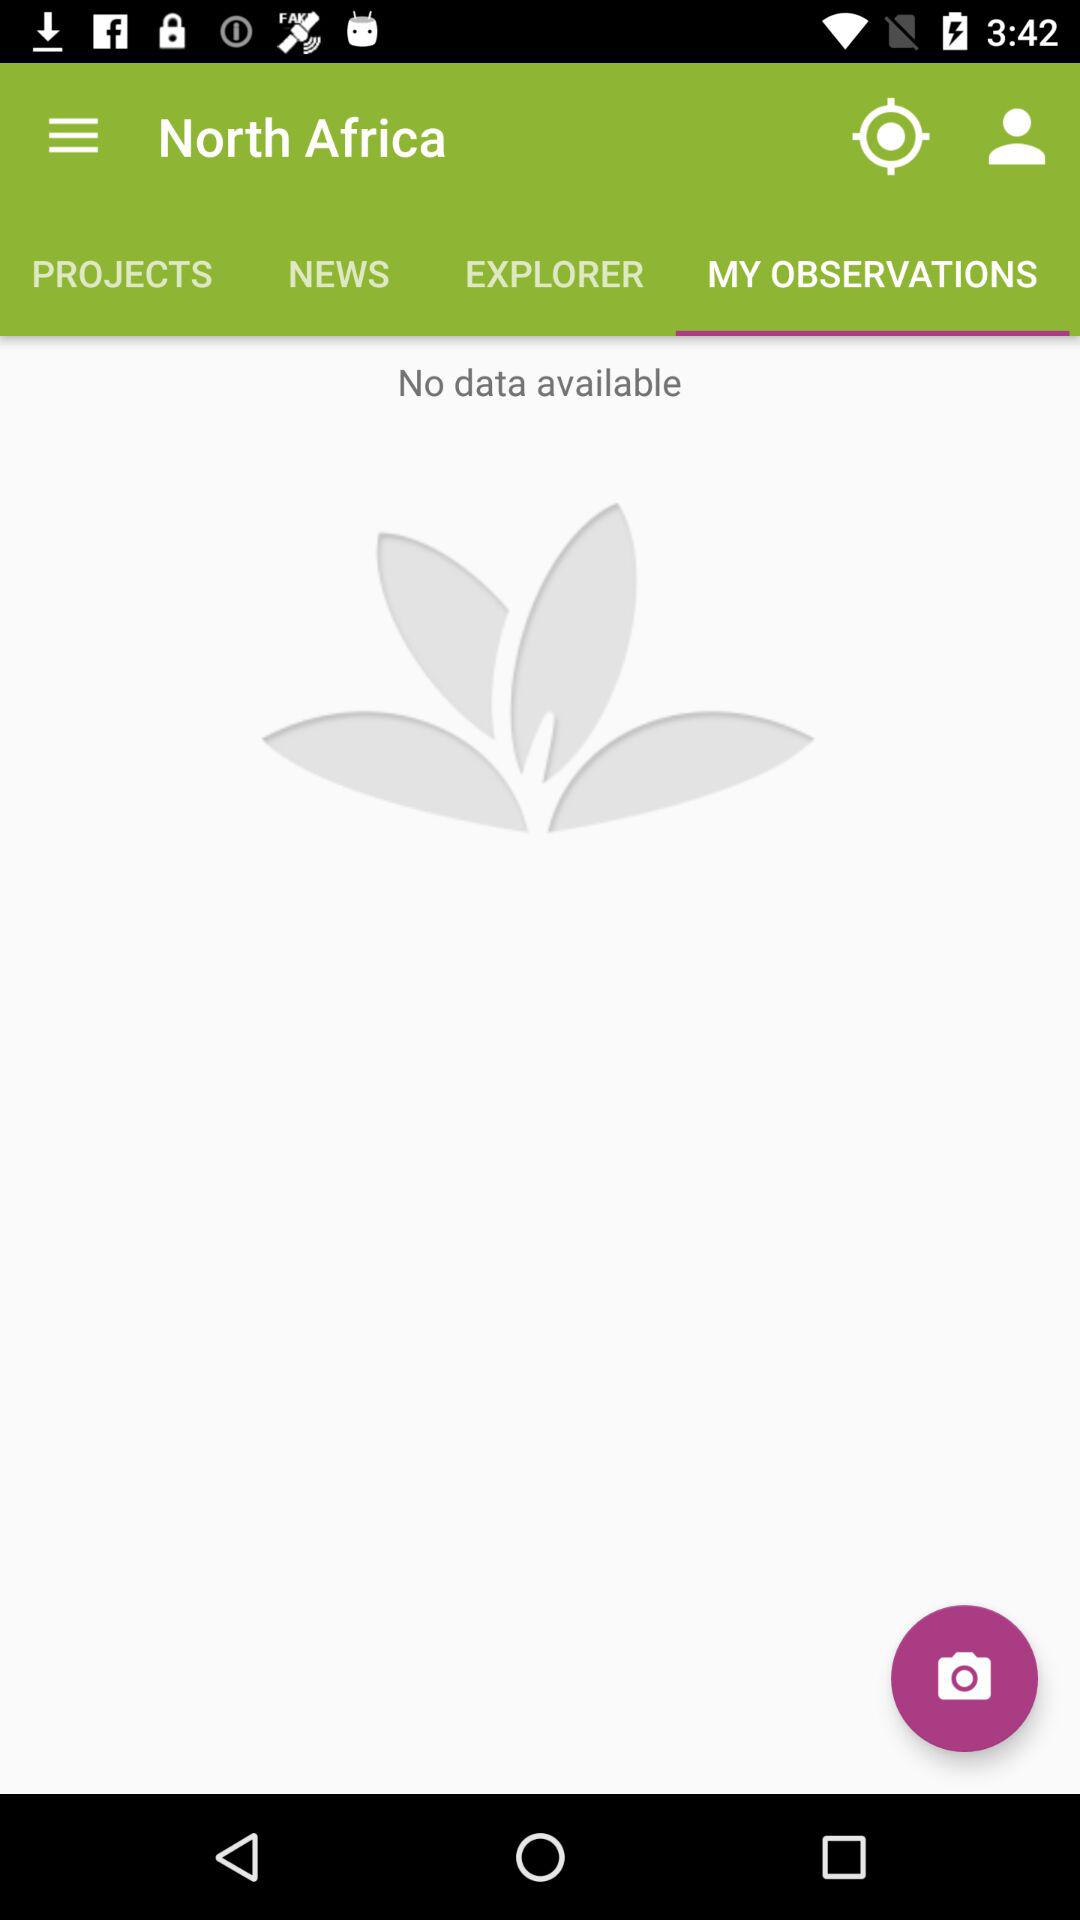 Image resolution: width=1080 pixels, height=1920 pixels. I want to click on launch the icon next to the north africa icon, so click(890, 136).